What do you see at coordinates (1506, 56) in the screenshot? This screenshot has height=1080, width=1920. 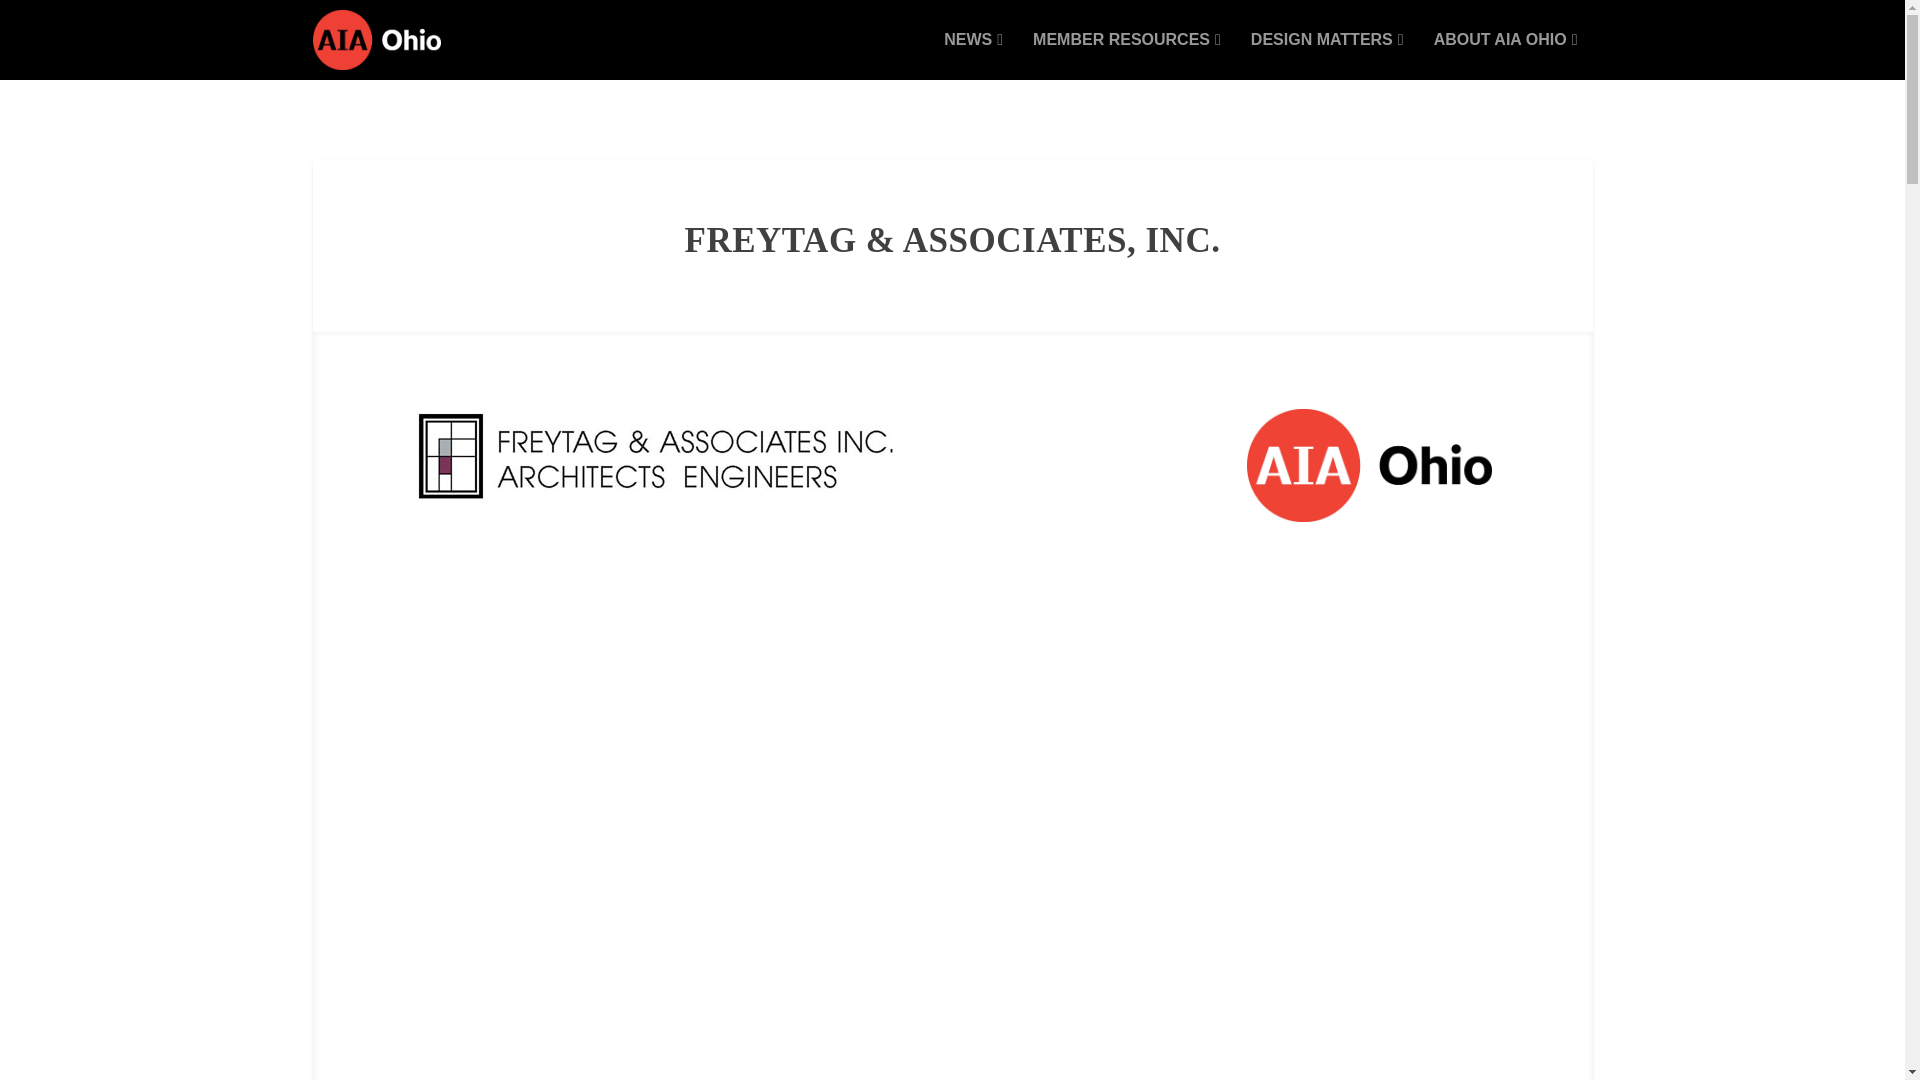 I see `ABOUT AIA OHIO` at bounding box center [1506, 56].